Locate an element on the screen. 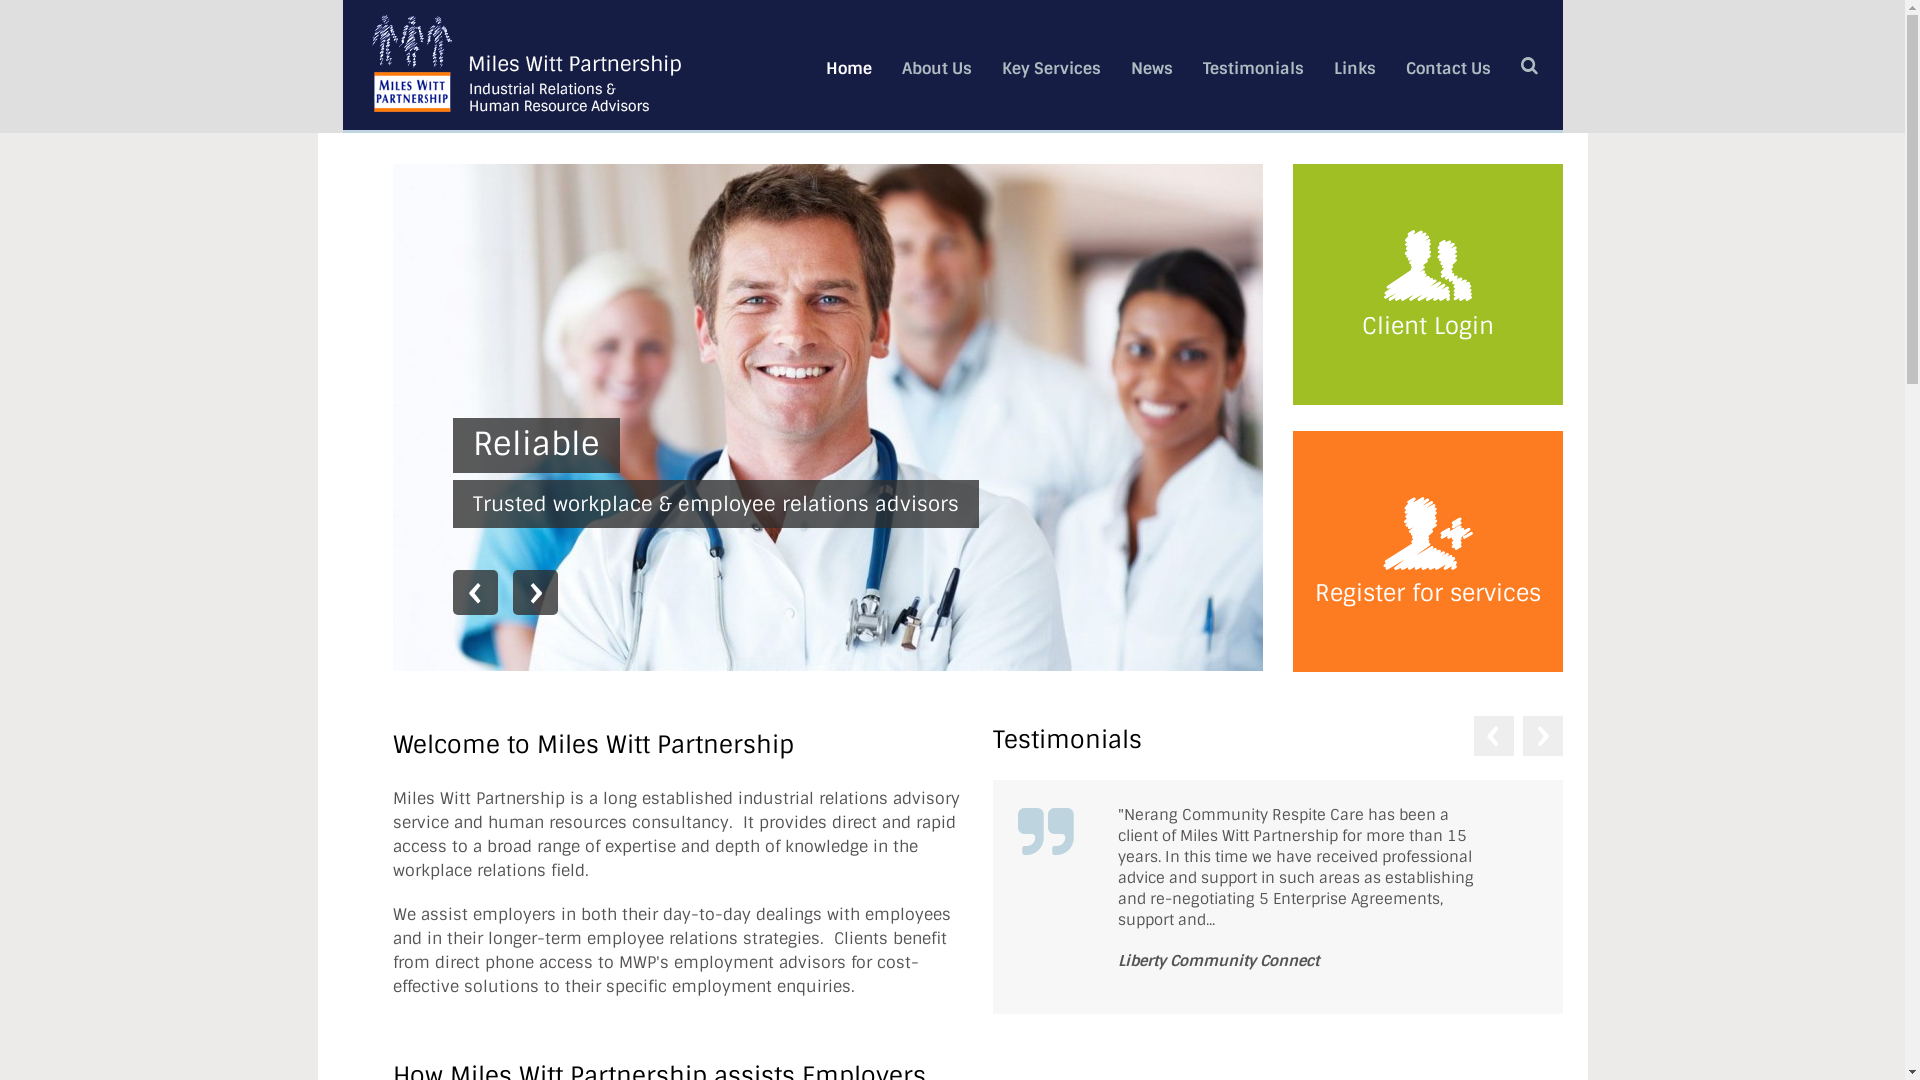 Image resolution: width=1920 pixels, height=1080 pixels. Links is located at coordinates (1355, 69).